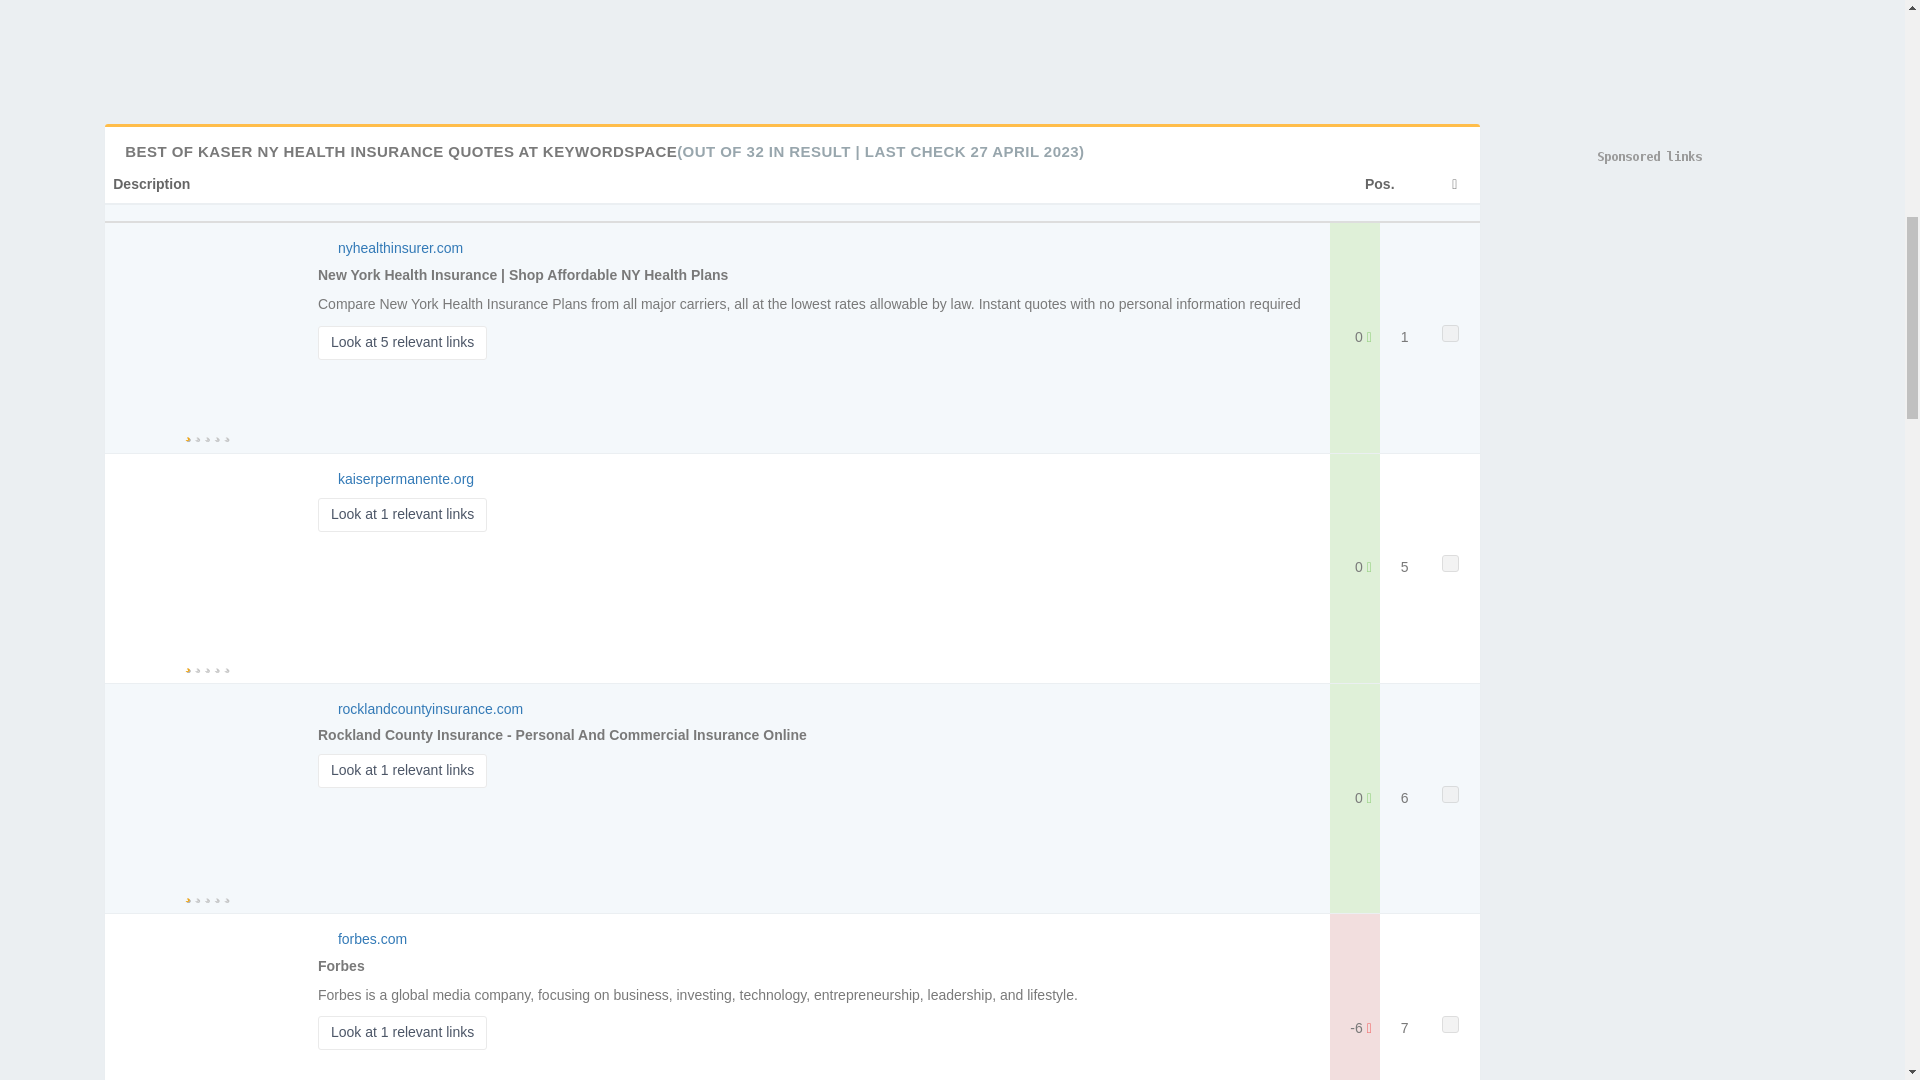  I want to click on Look at 1 relevant links, so click(402, 1032).